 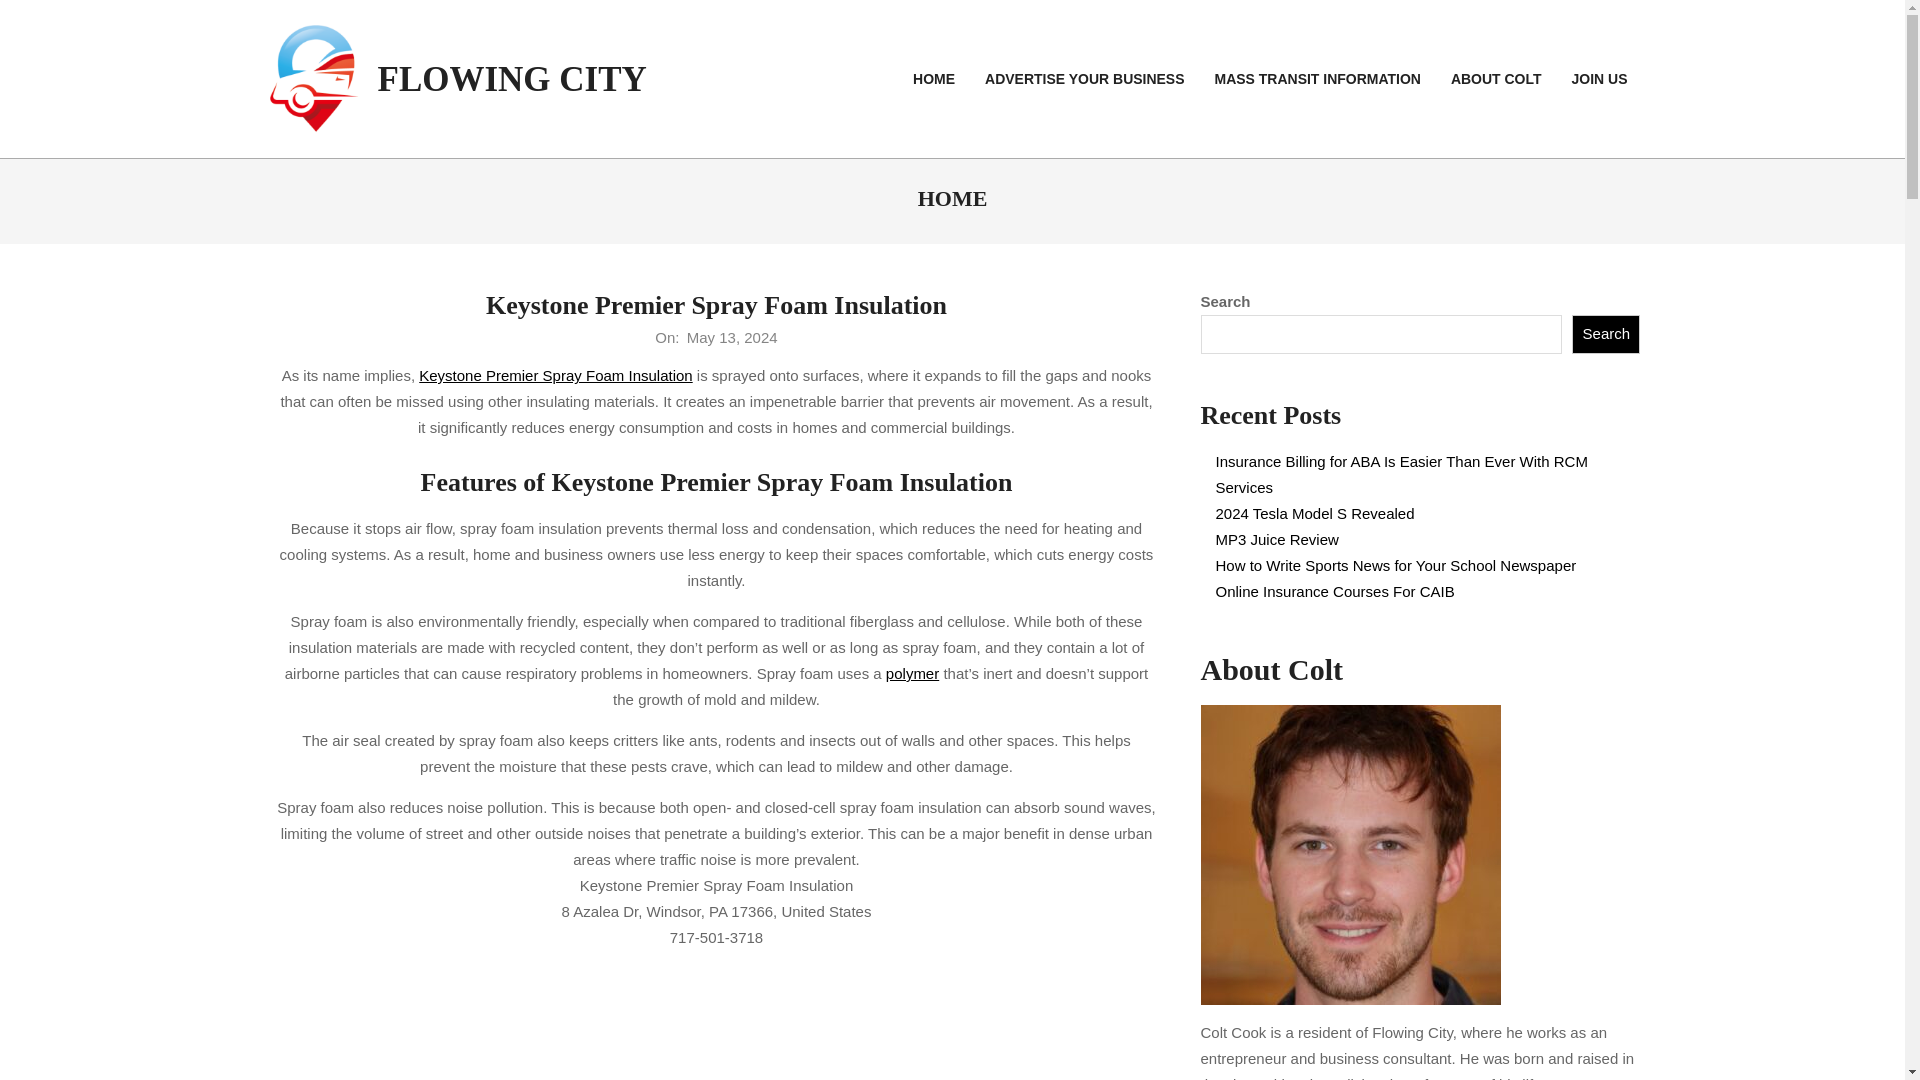 I want to click on Keystone Premier Spray Foam Insulation, so click(x=554, y=376).